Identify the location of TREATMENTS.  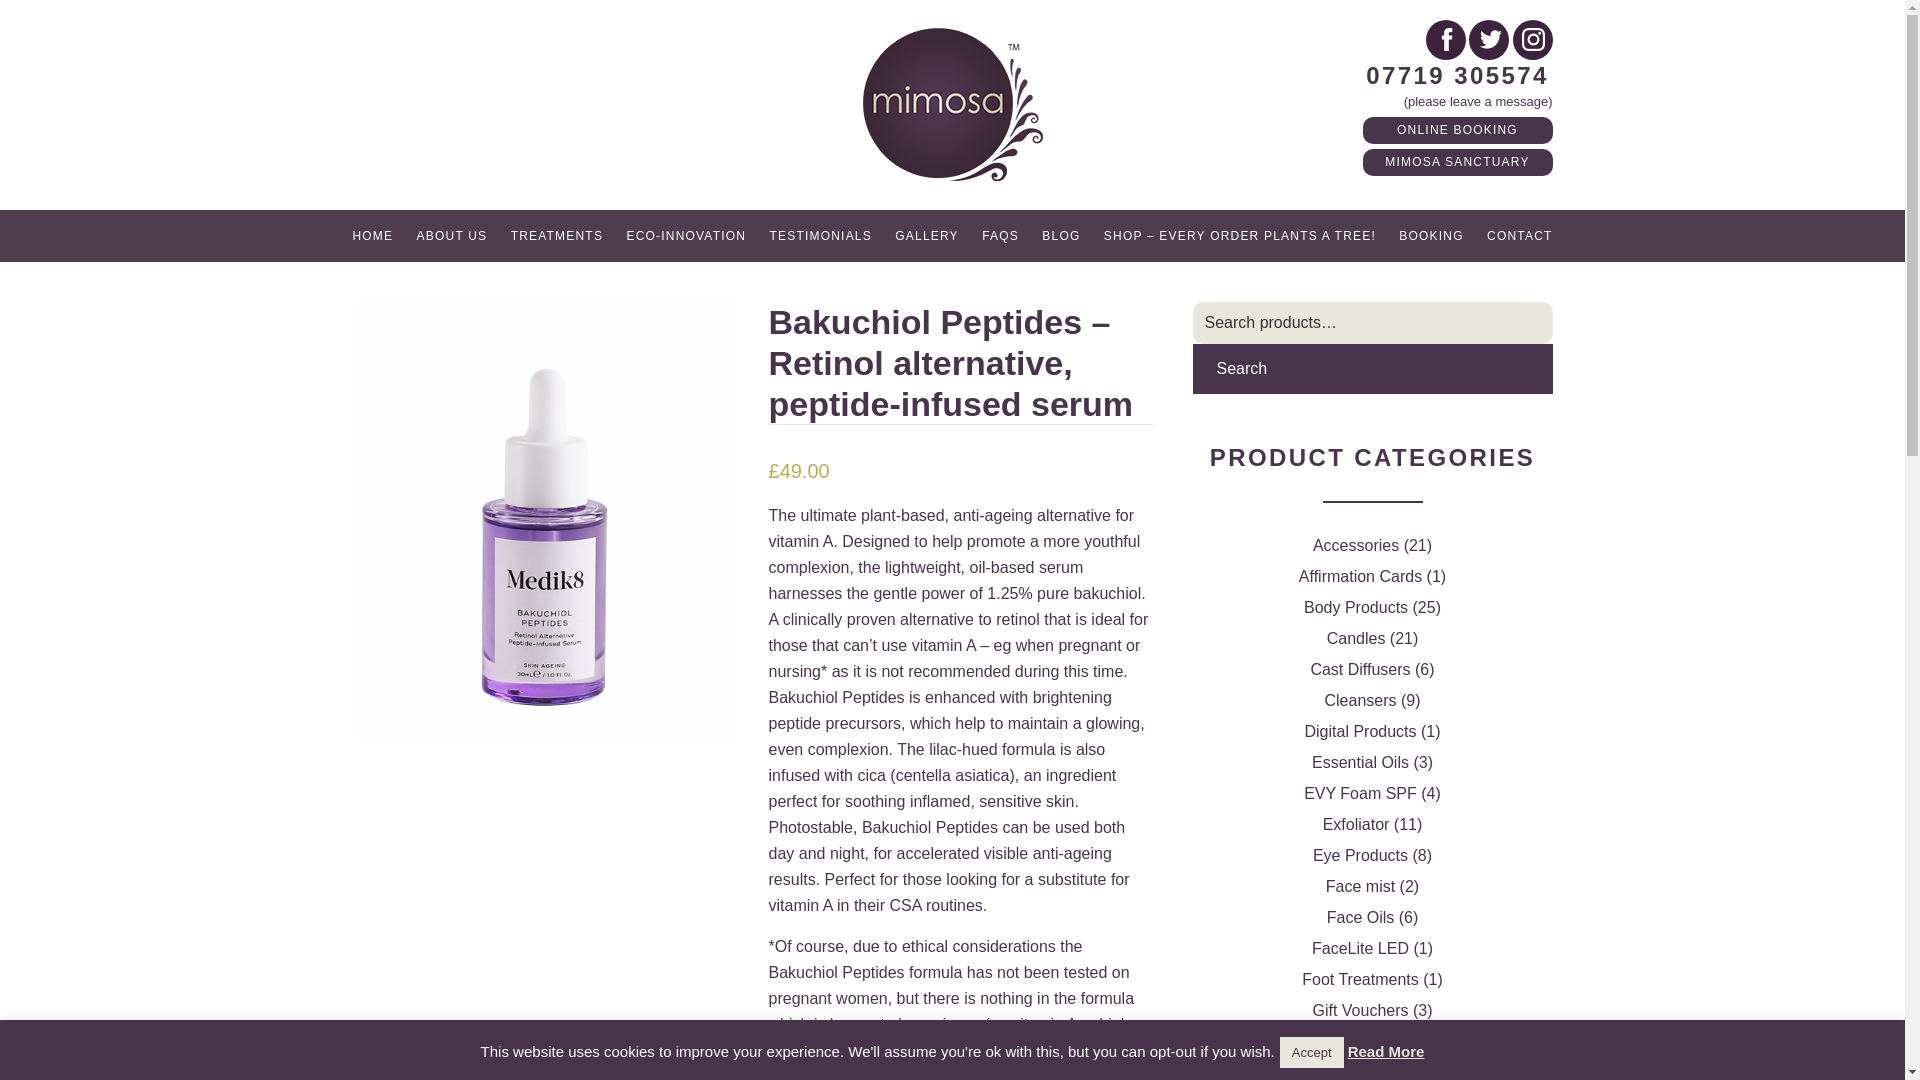
(556, 236).